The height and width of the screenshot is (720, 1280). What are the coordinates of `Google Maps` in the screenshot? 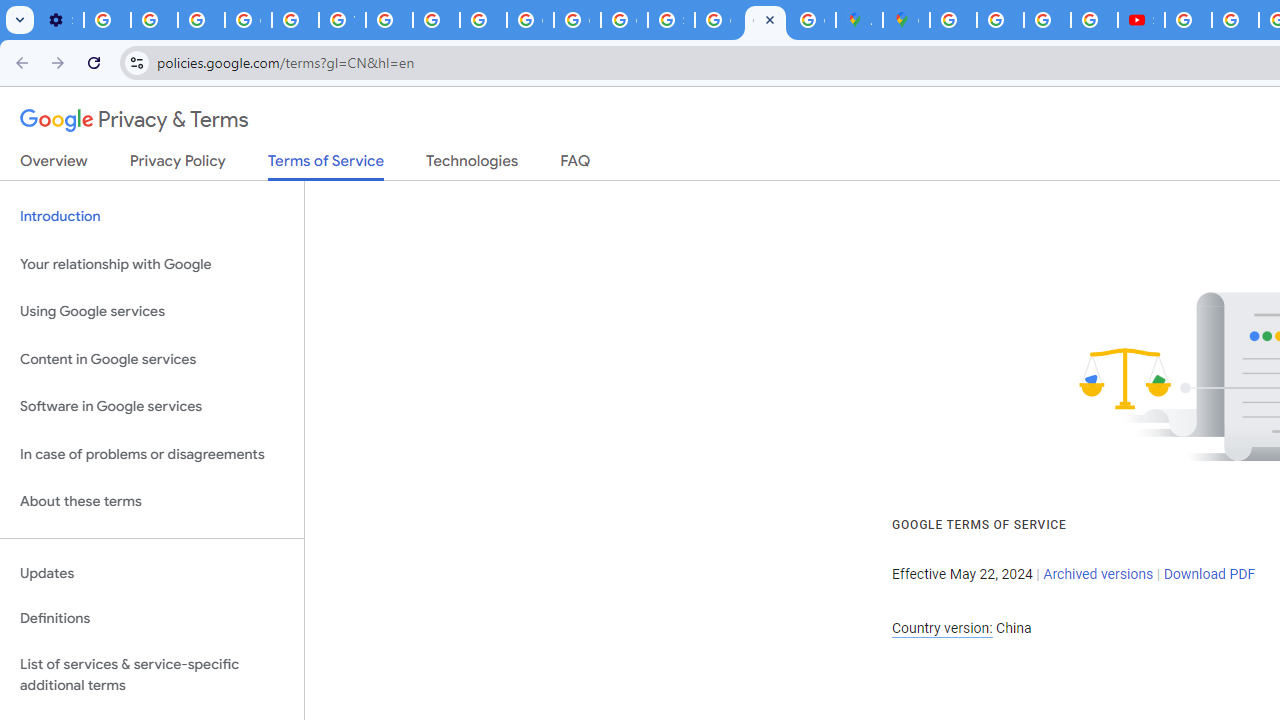 It's located at (906, 20).